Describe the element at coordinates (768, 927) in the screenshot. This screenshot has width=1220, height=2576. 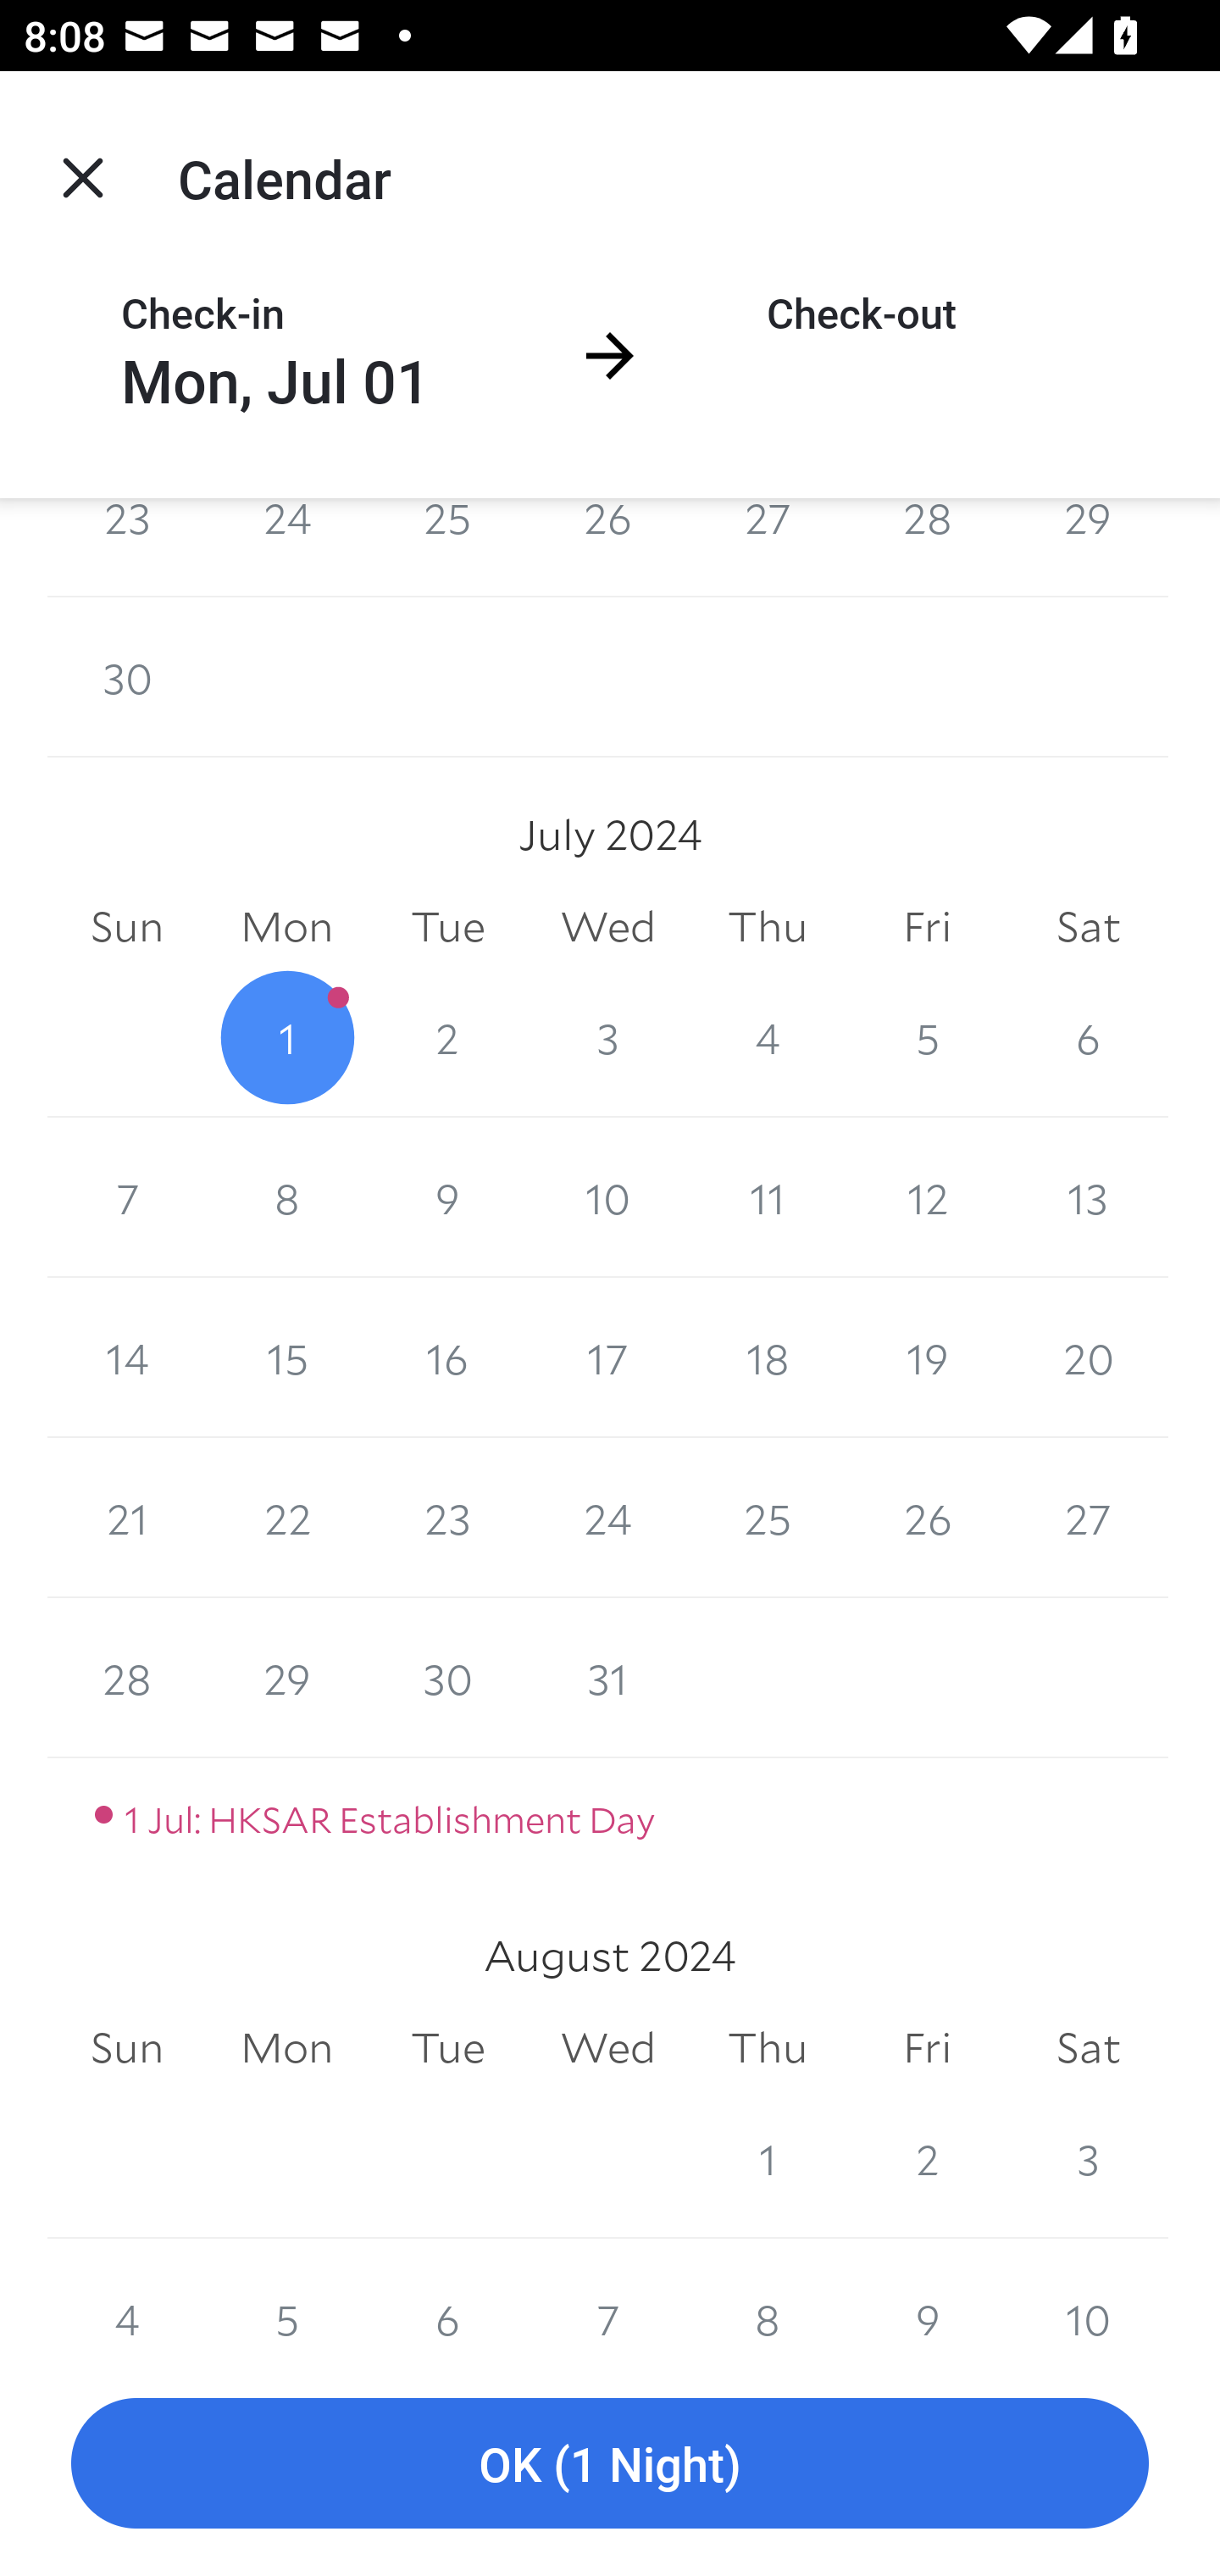
I see `Thu` at that location.